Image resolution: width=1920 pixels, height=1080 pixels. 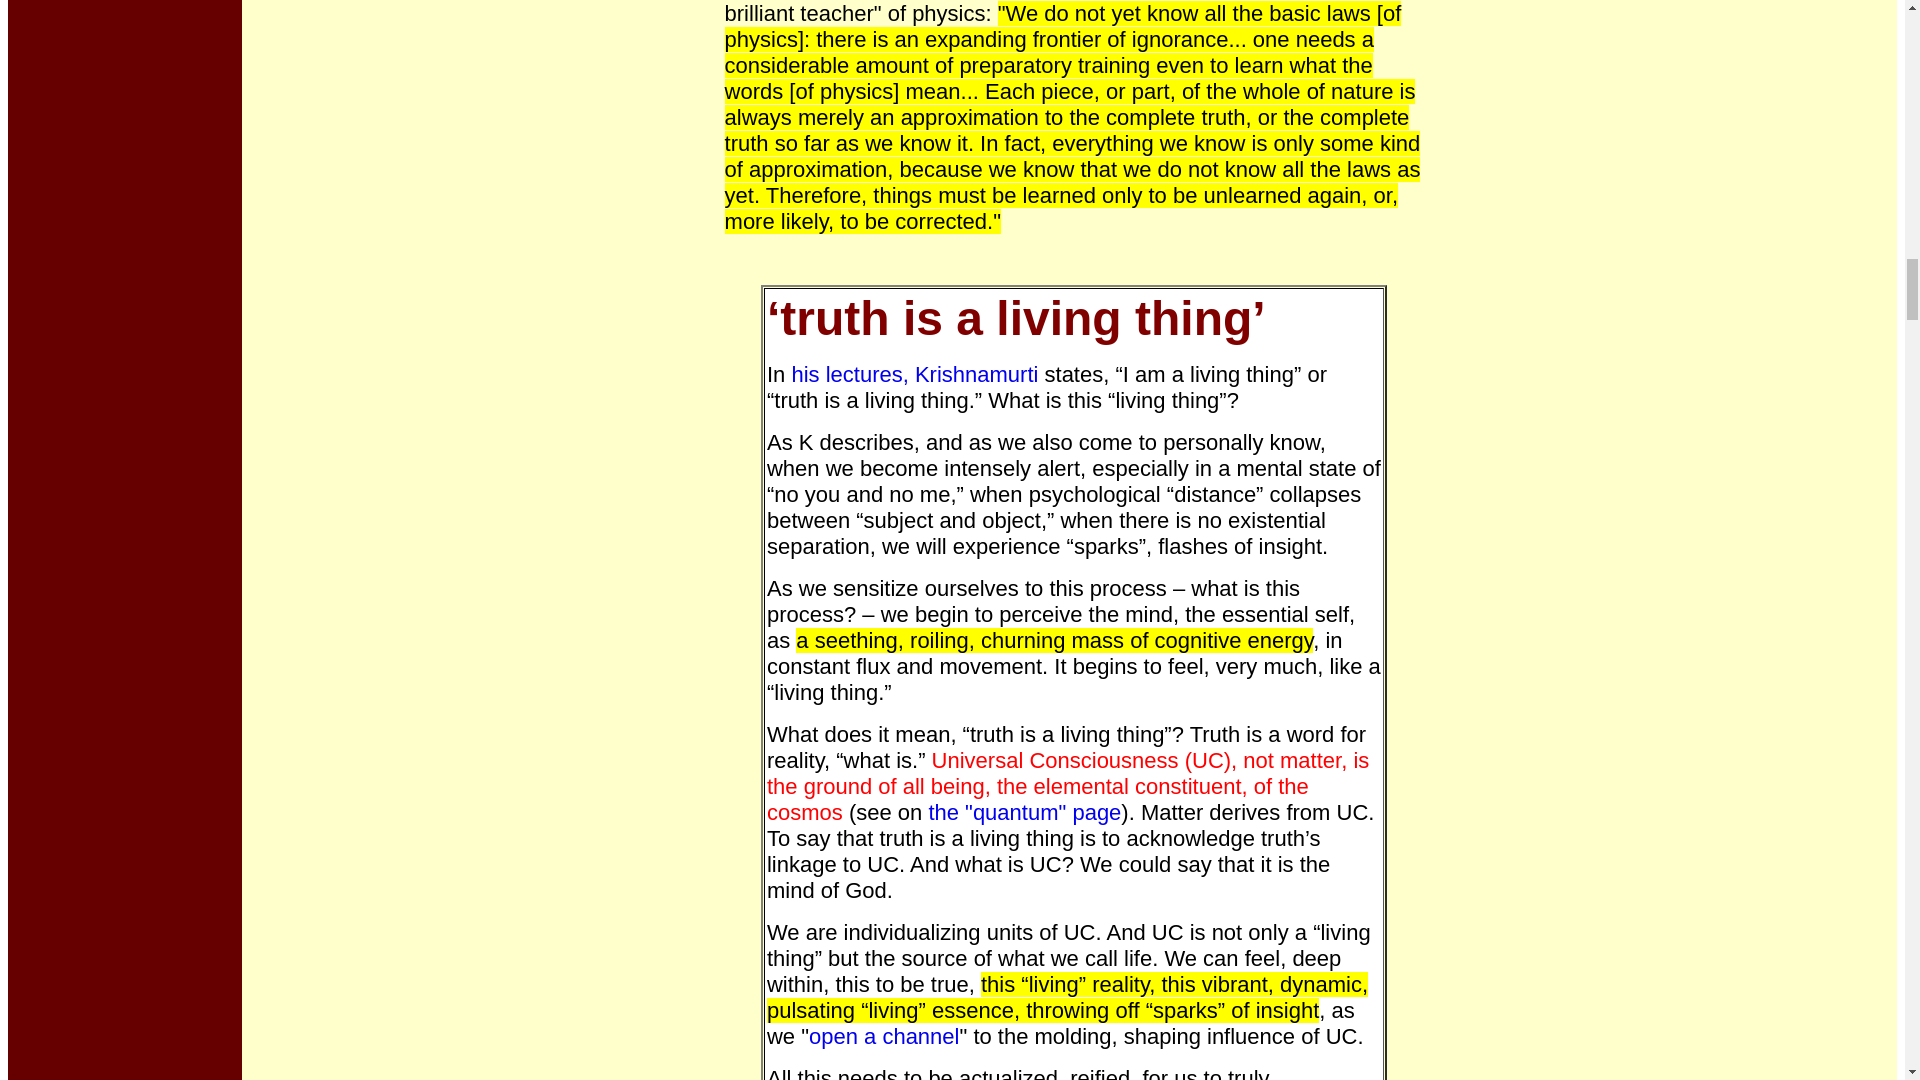 I want to click on the "quantum" page, so click(x=1024, y=812).